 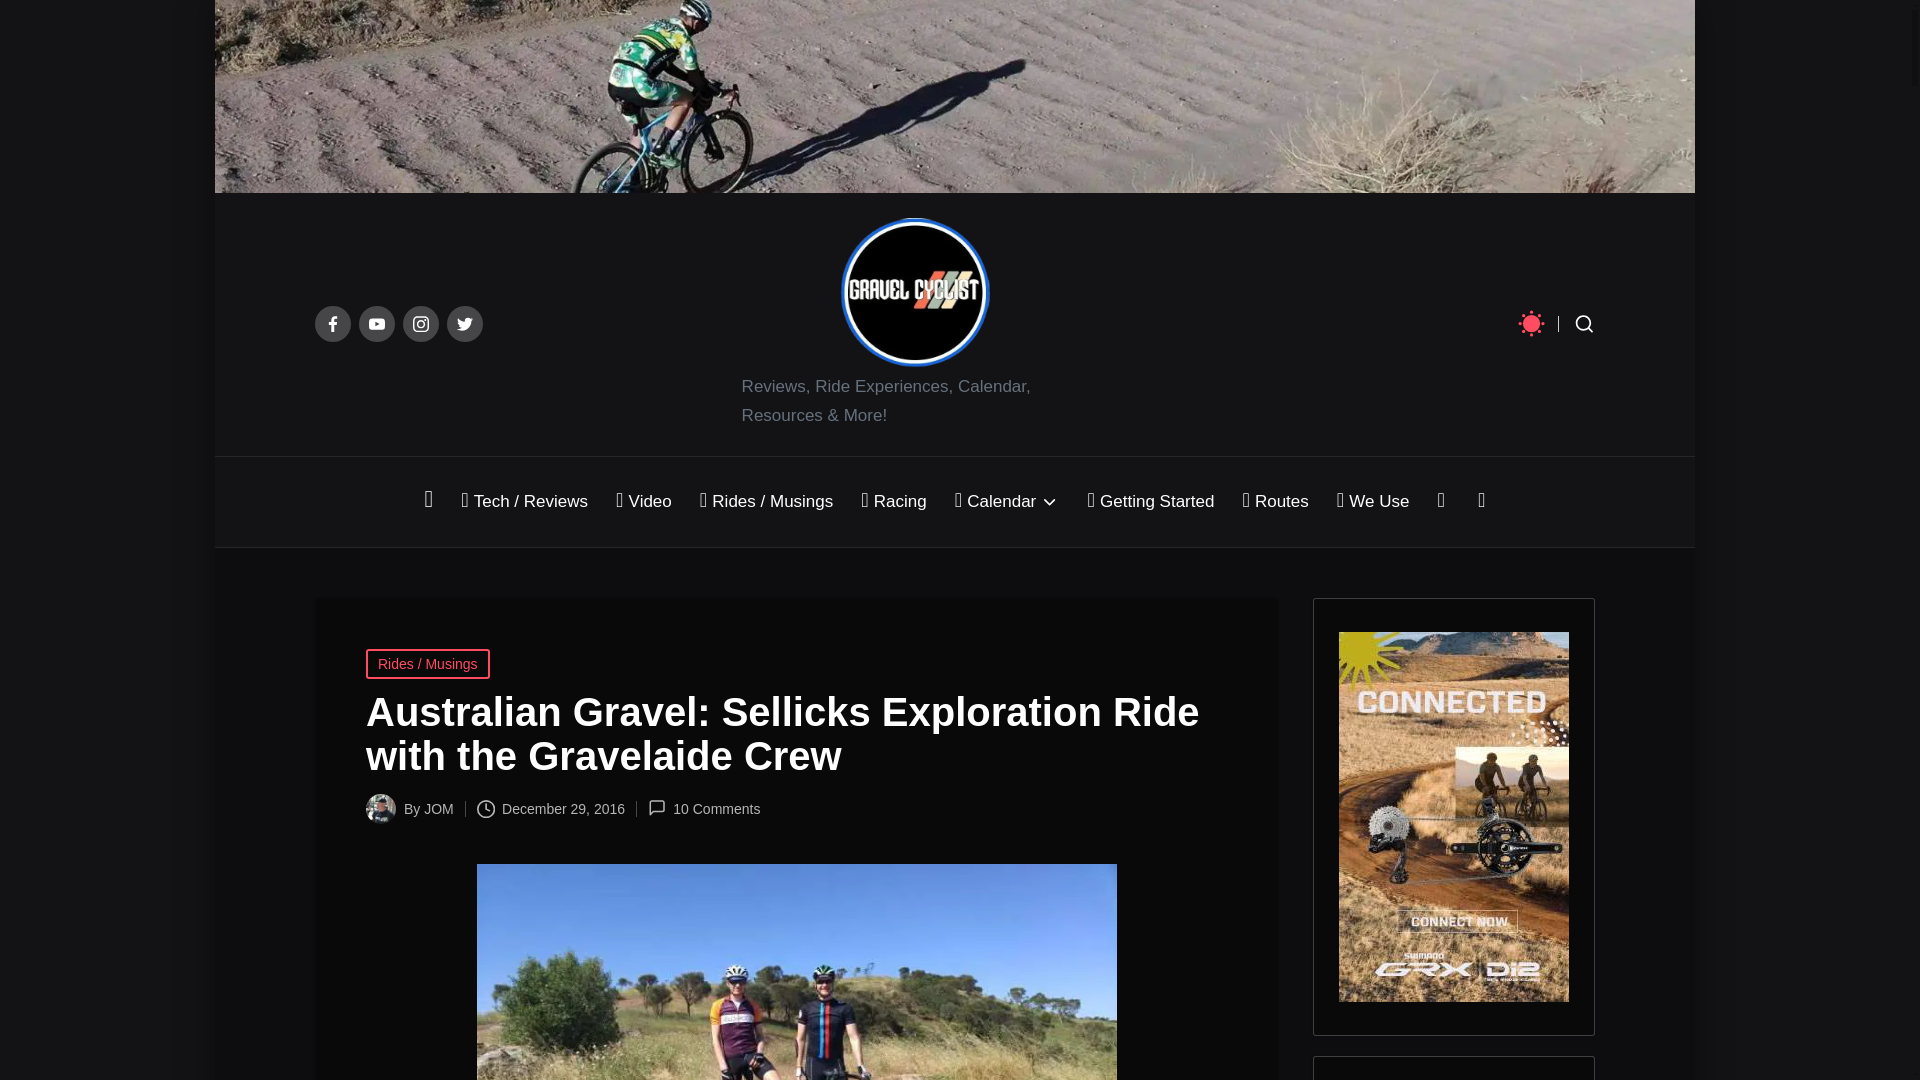 What do you see at coordinates (1006, 502) in the screenshot?
I see `Calendar` at bounding box center [1006, 502].